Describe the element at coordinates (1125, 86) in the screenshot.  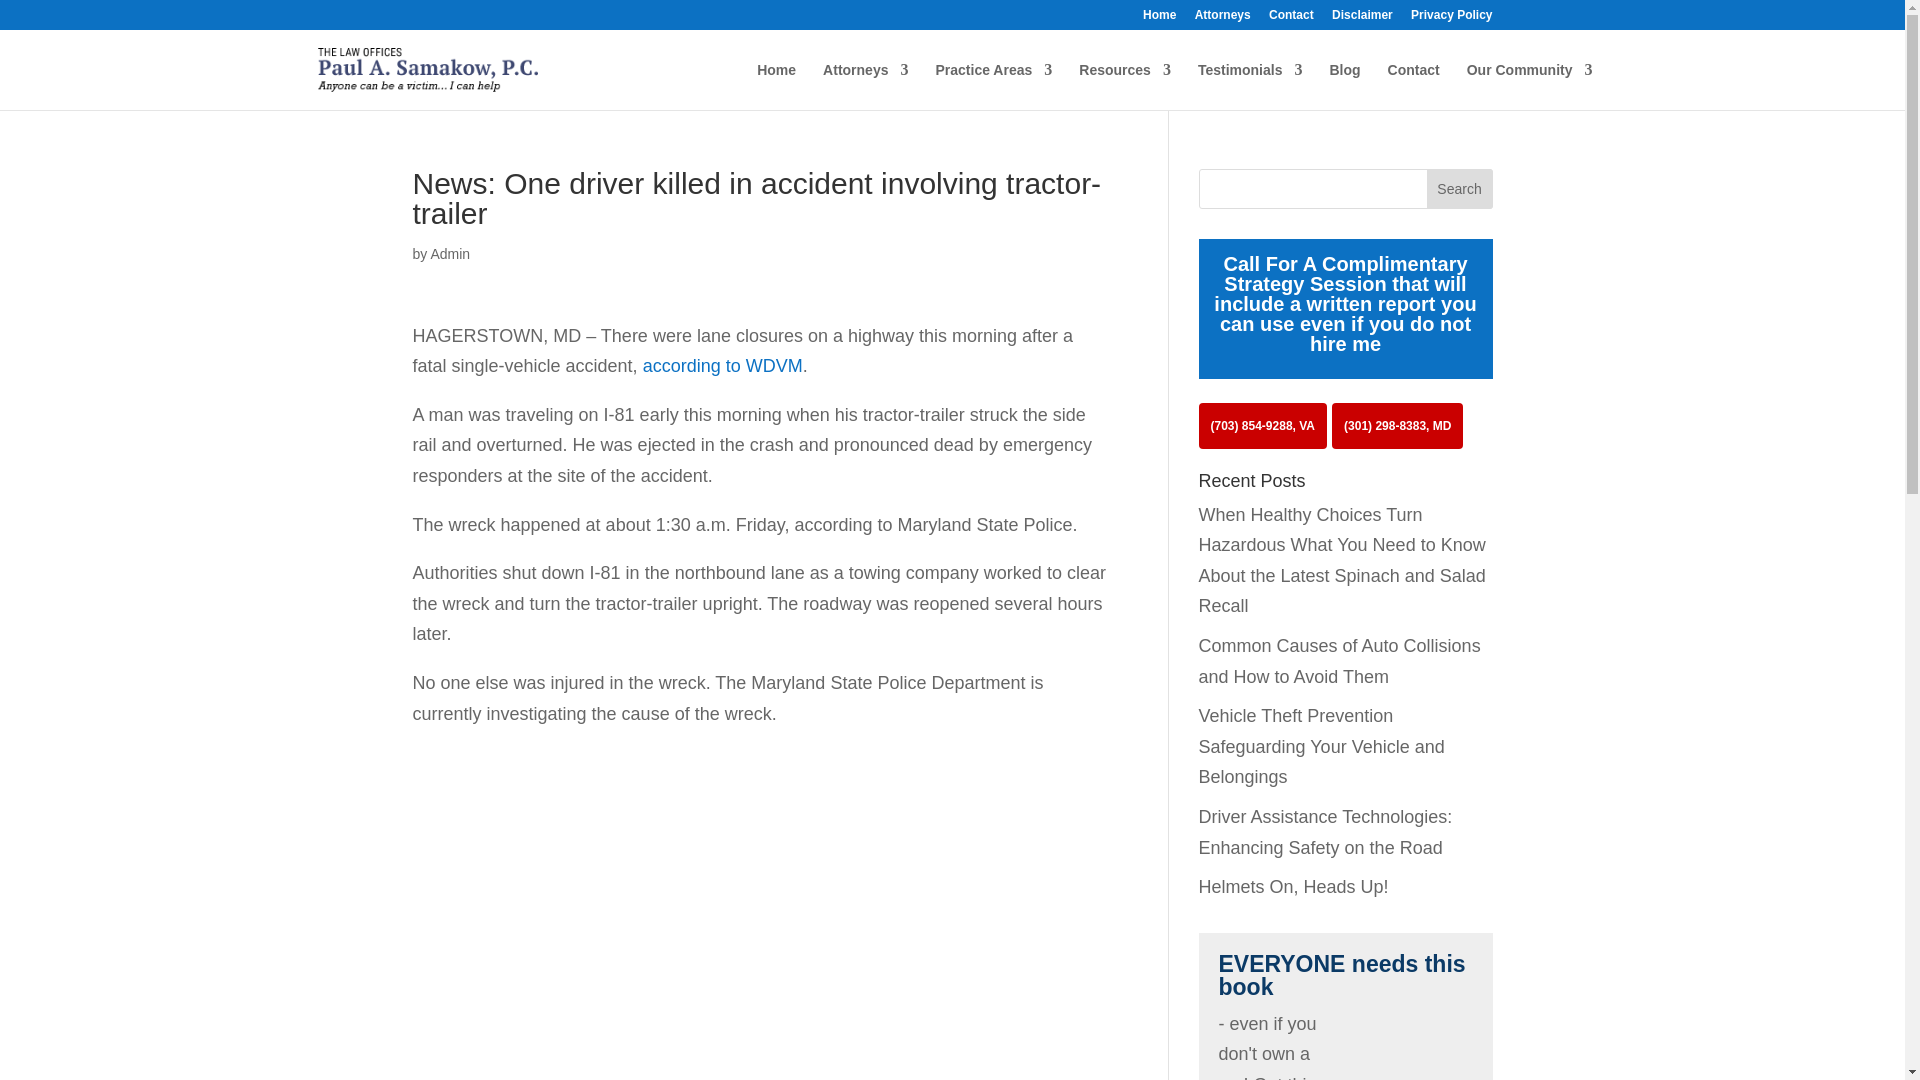
I see `Resources` at that location.